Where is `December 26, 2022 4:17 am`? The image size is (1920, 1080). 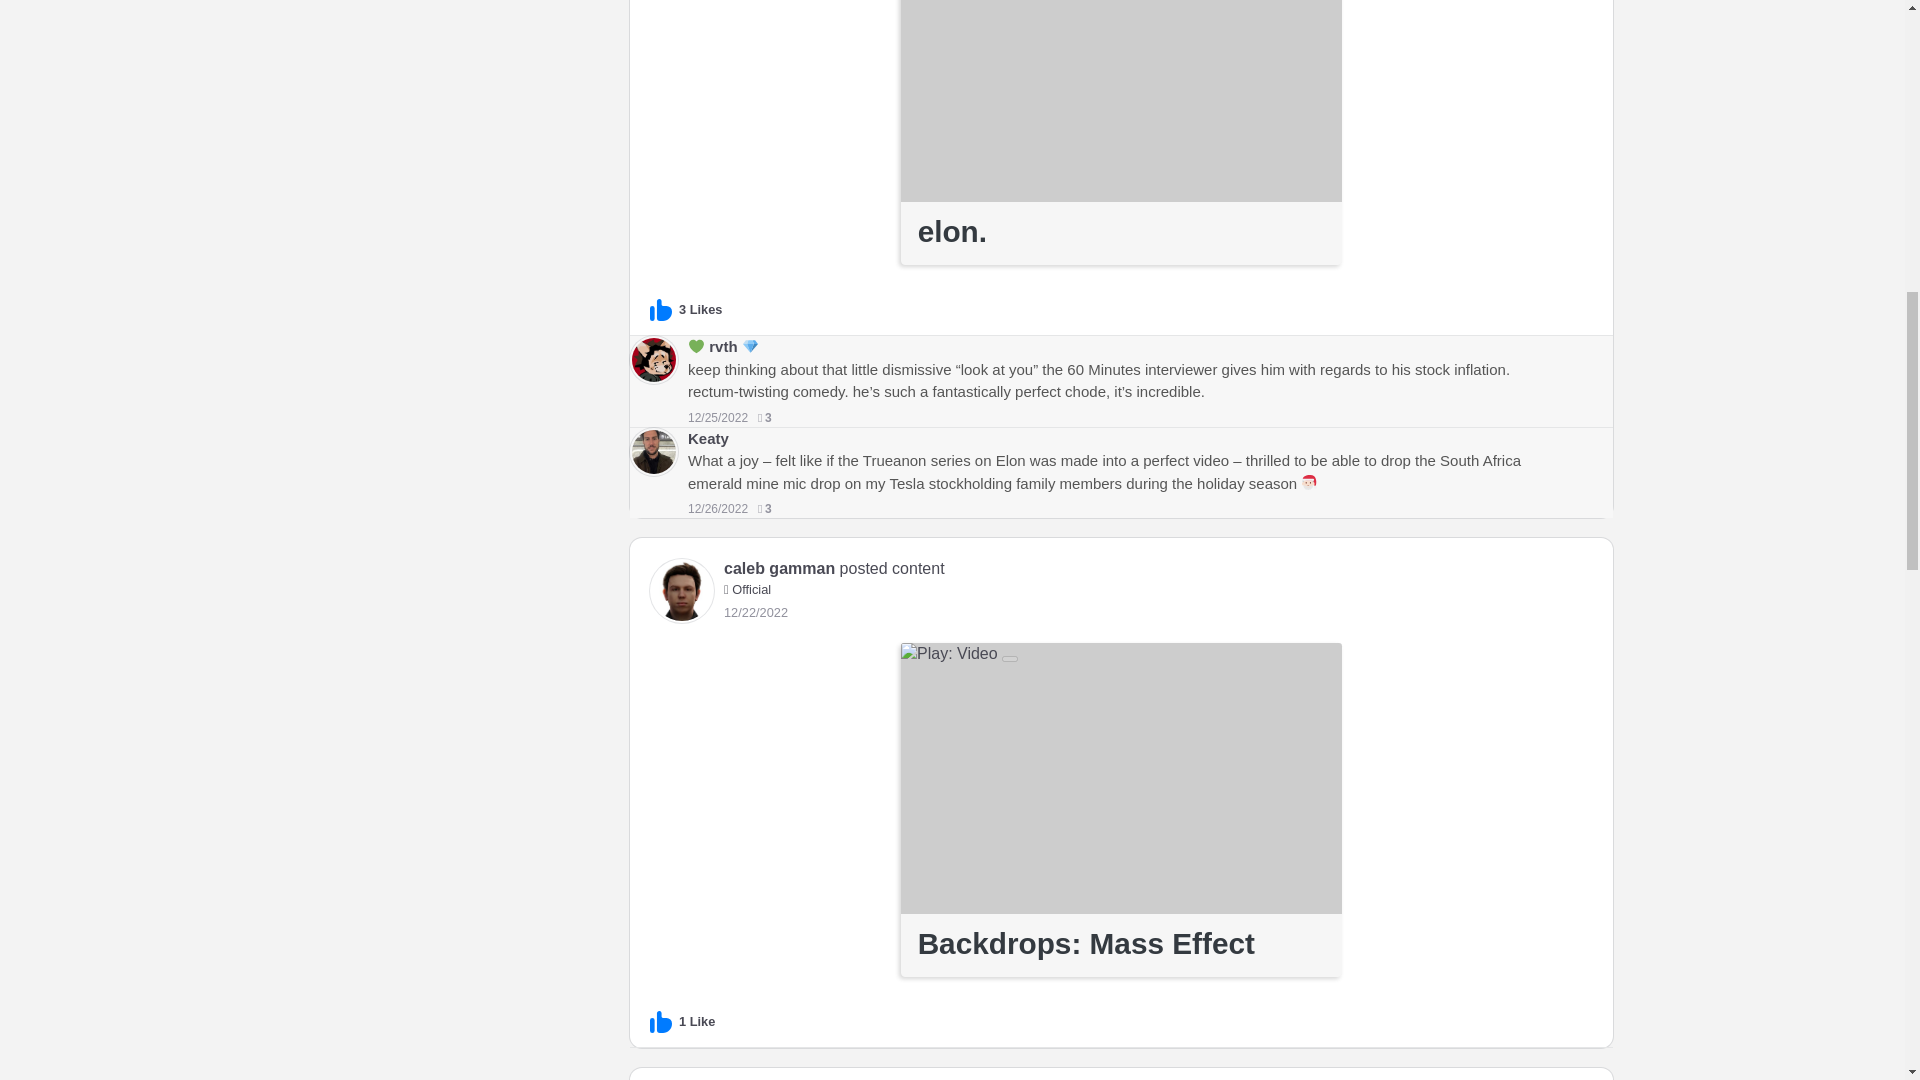
December 26, 2022 4:17 am is located at coordinates (718, 509).